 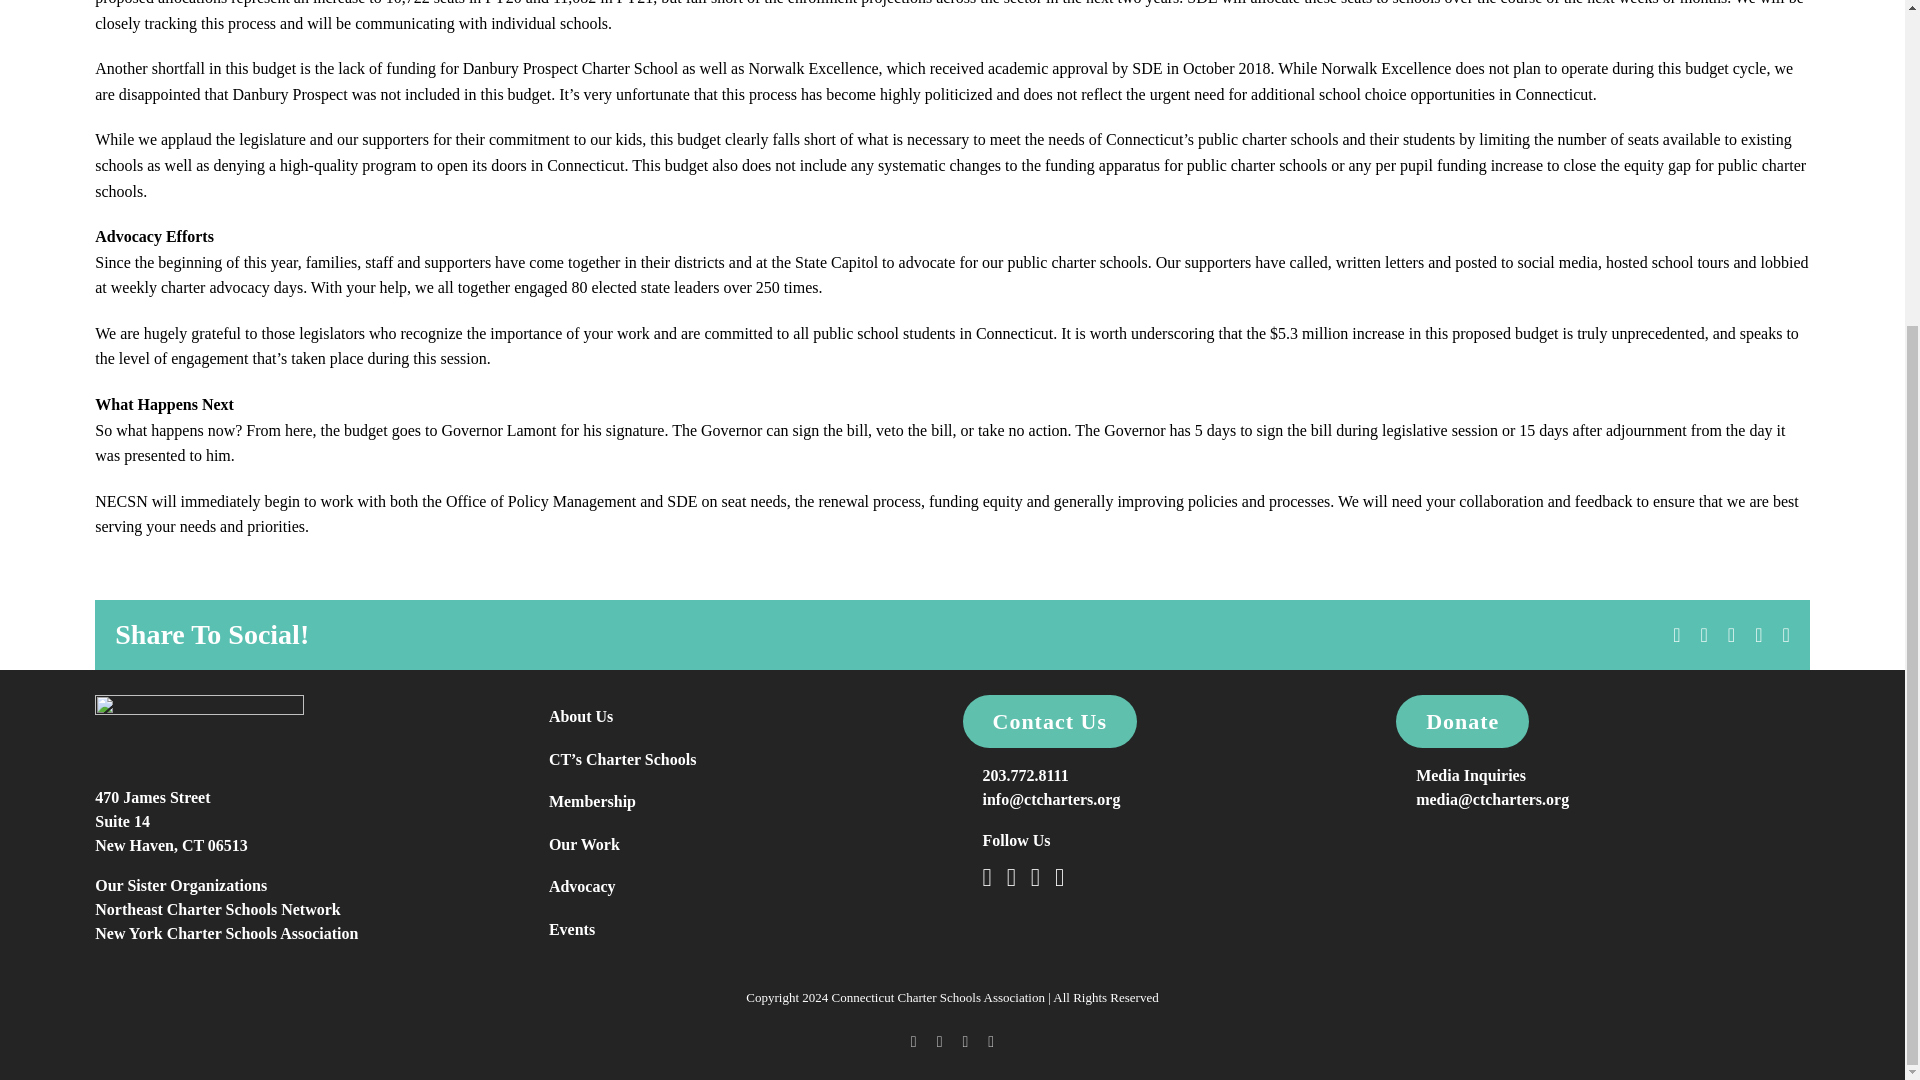 I want to click on Email, so click(x=170, y=822).